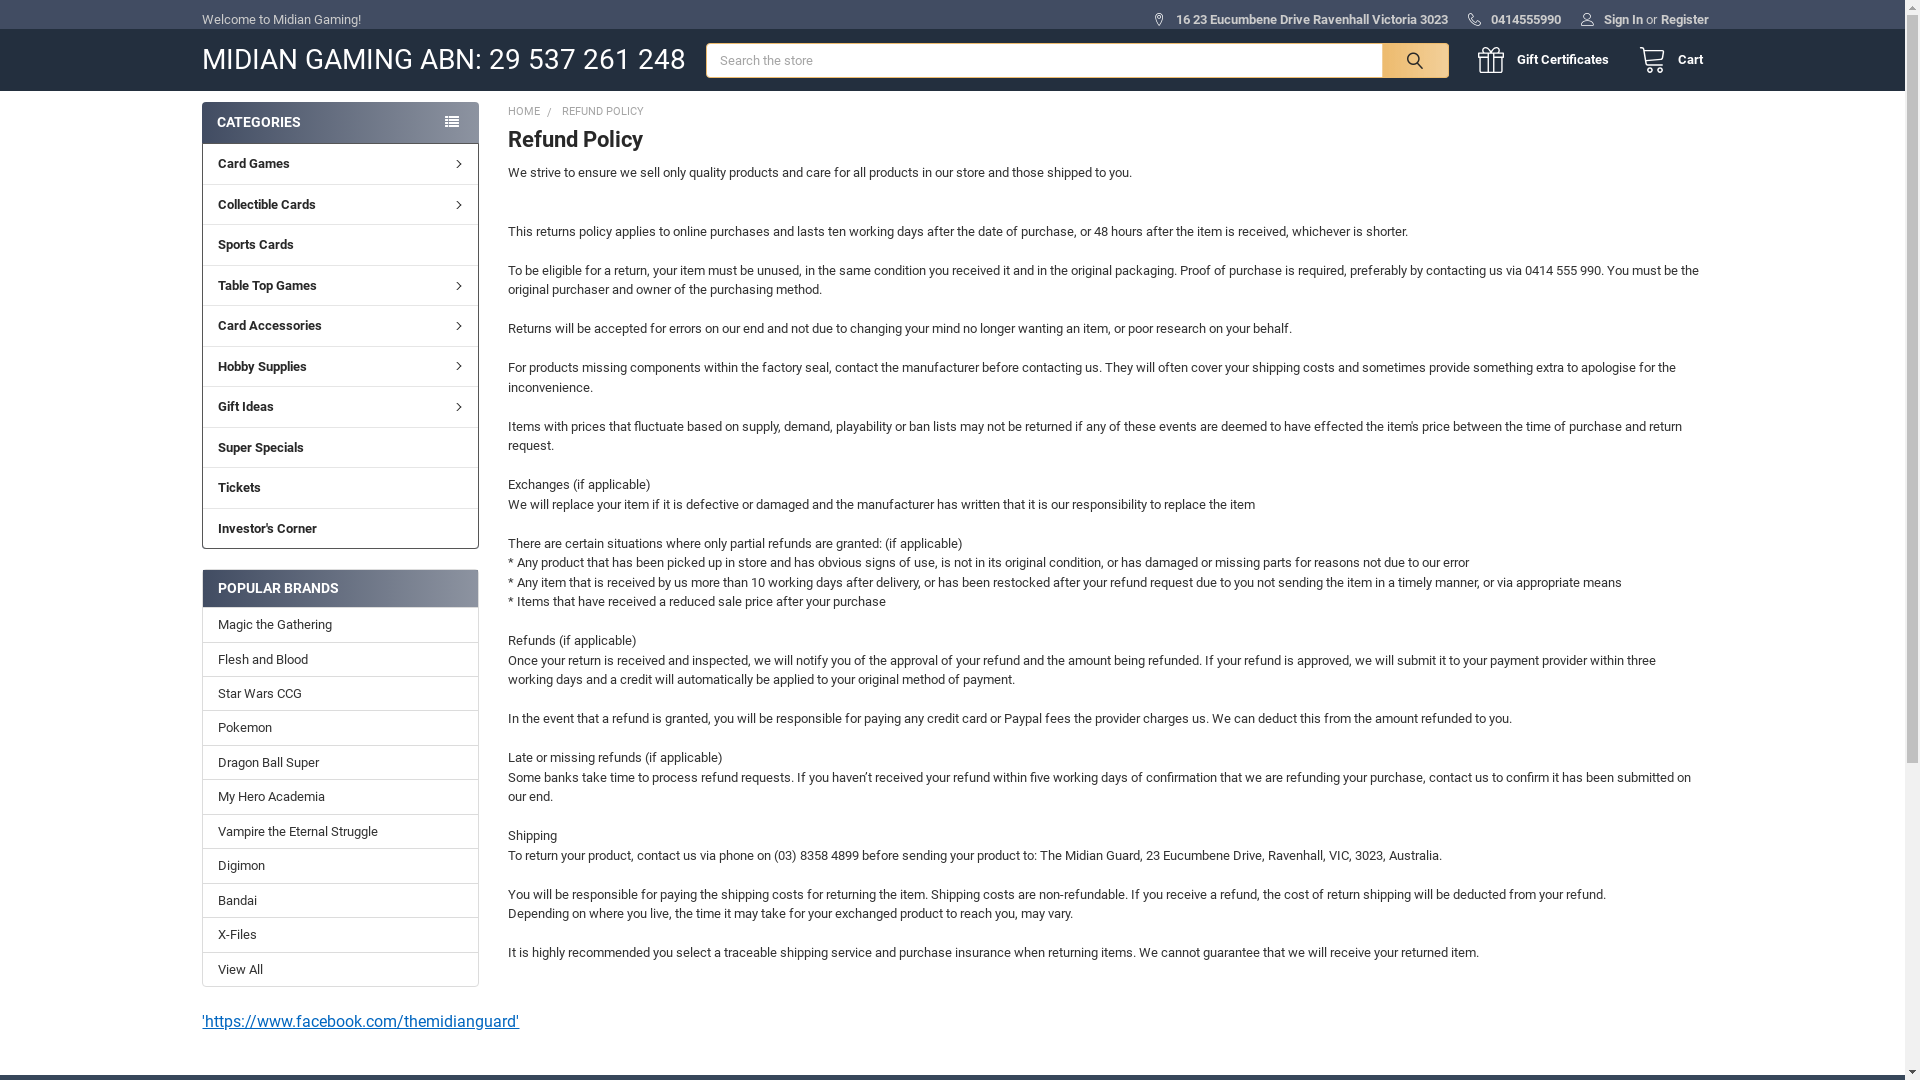 Image resolution: width=1920 pixels, height=1080 pixels. What do you see at coordinates (444, 102) in the screenshot?
I see `MIDIAN GAMING ABN: 29 537 261 248` at bounding box center [444, 102].